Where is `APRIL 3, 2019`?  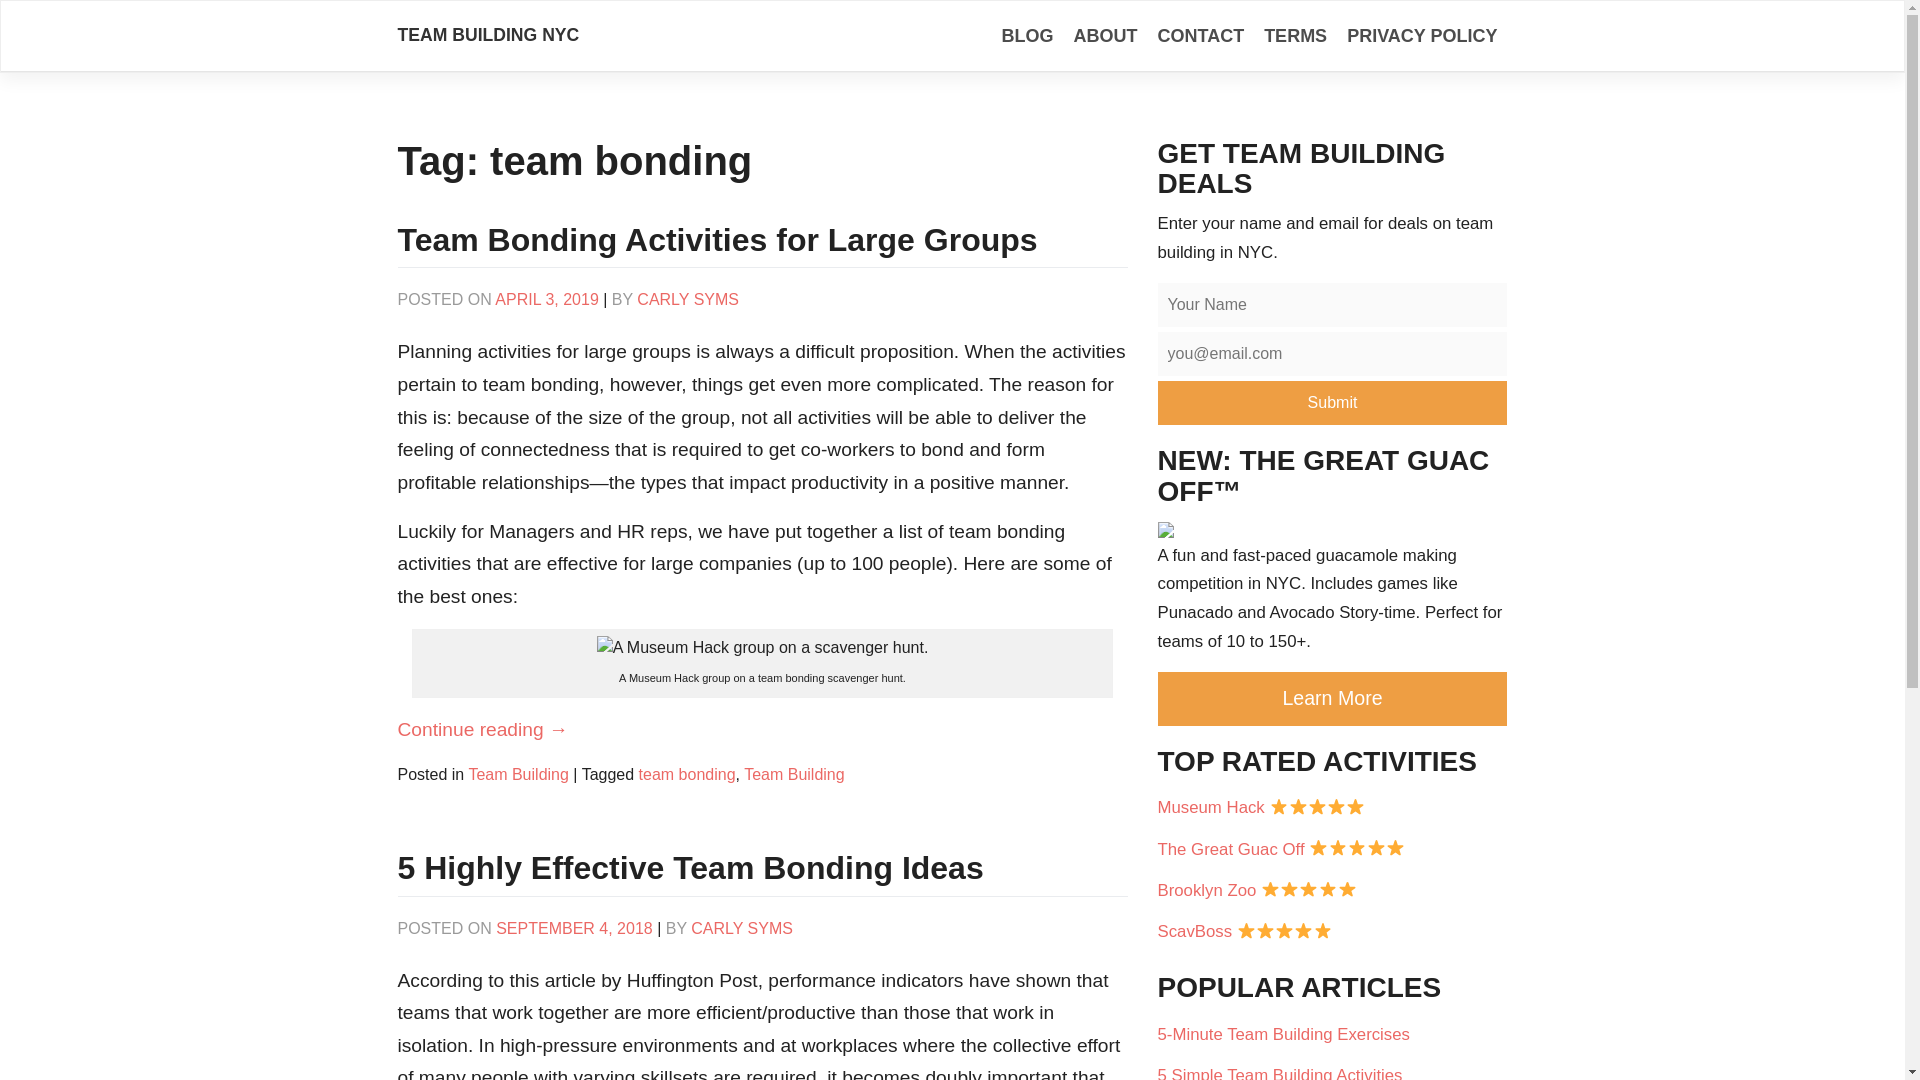
APRIL 3, 2019 is located at coordinates (546, 298).